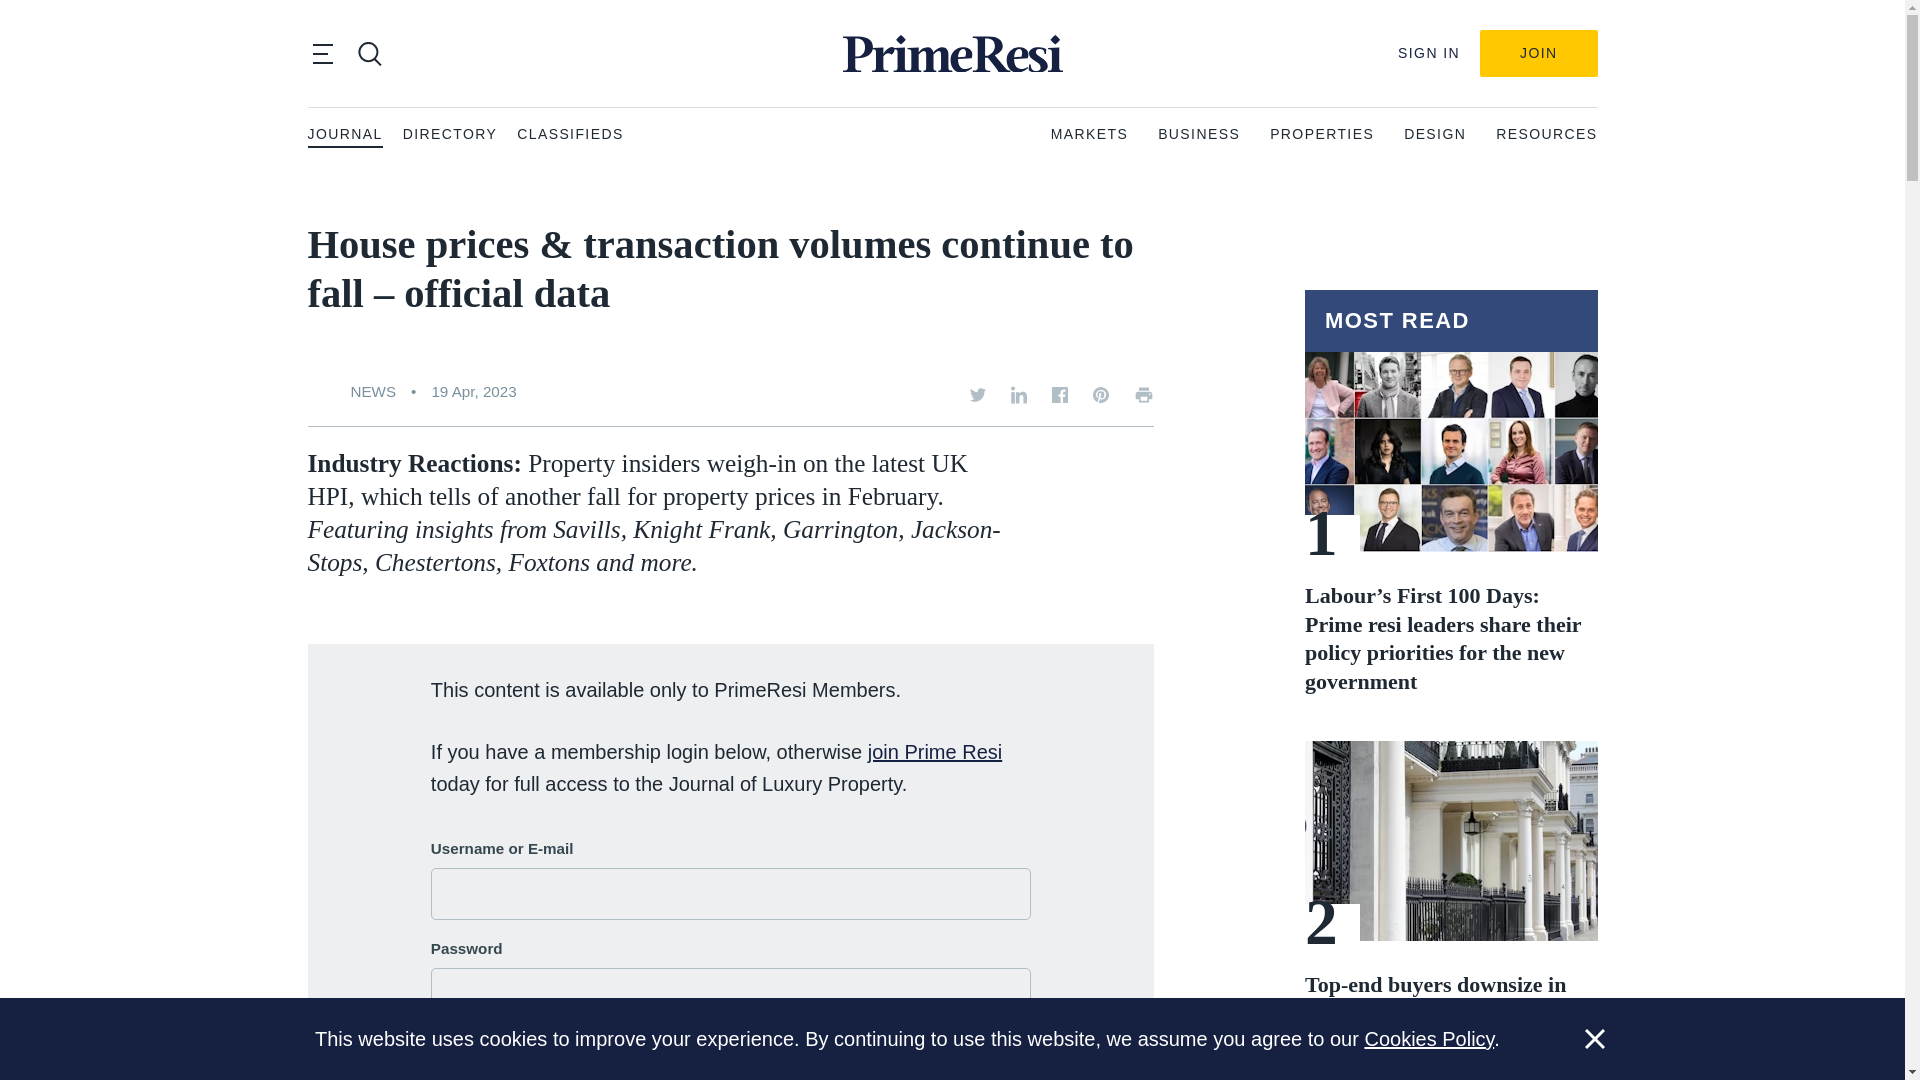  Describe the element at coordinates (441, 1040) in the screenshot. I see `forever` at that location.